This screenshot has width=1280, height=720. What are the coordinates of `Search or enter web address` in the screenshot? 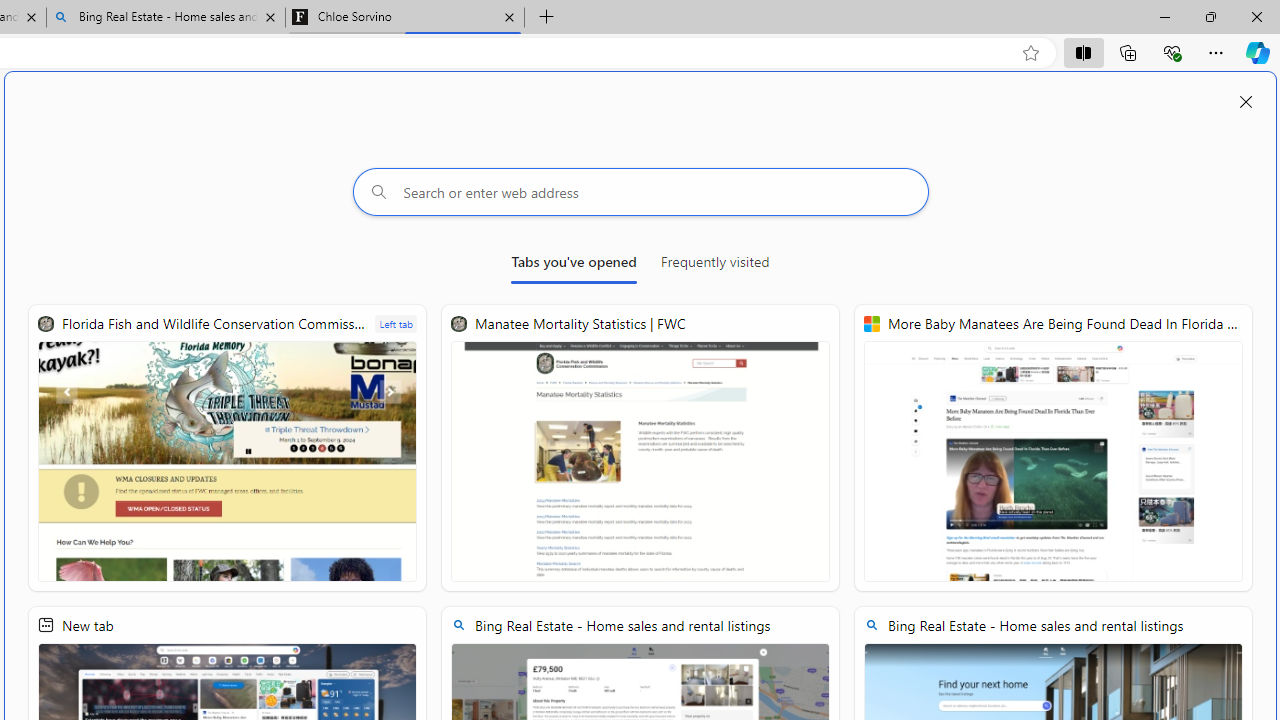 It's located at (640, 192).